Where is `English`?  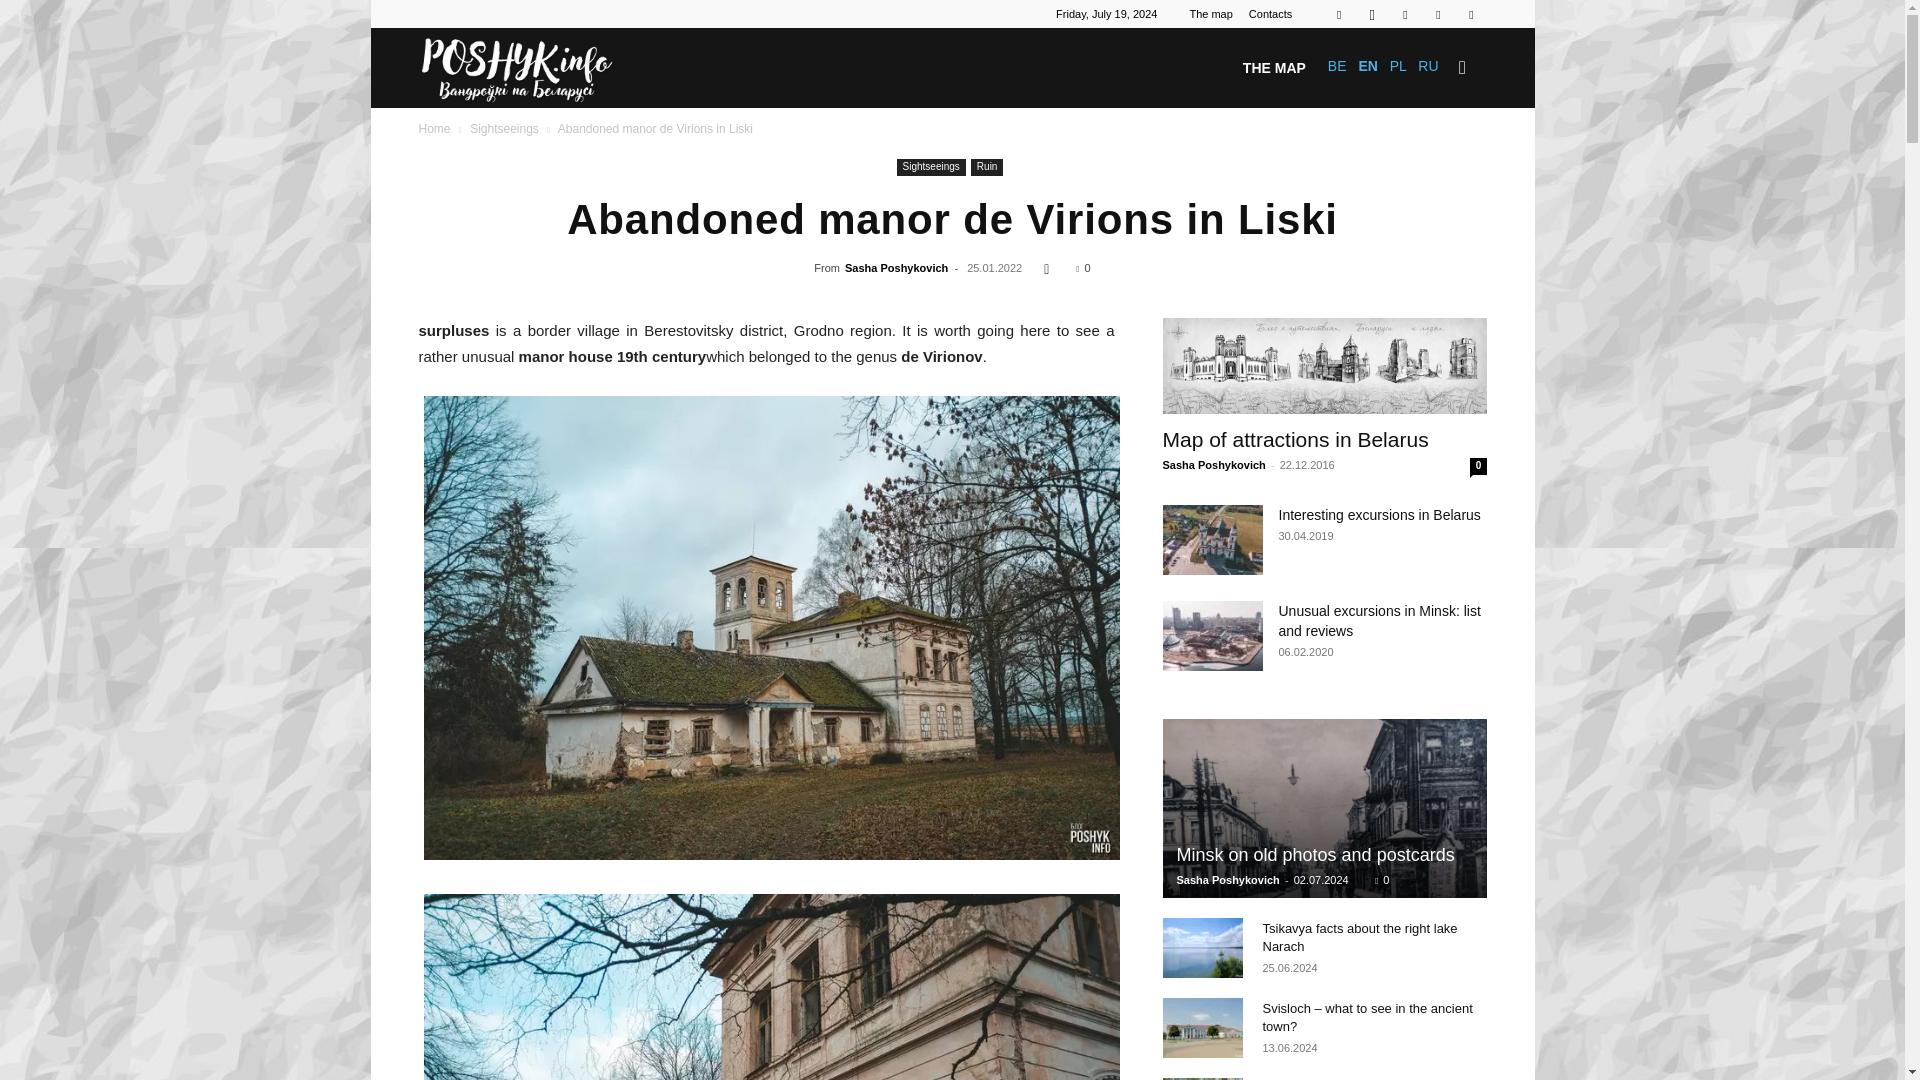
English is located at coordinates (1366, 66).